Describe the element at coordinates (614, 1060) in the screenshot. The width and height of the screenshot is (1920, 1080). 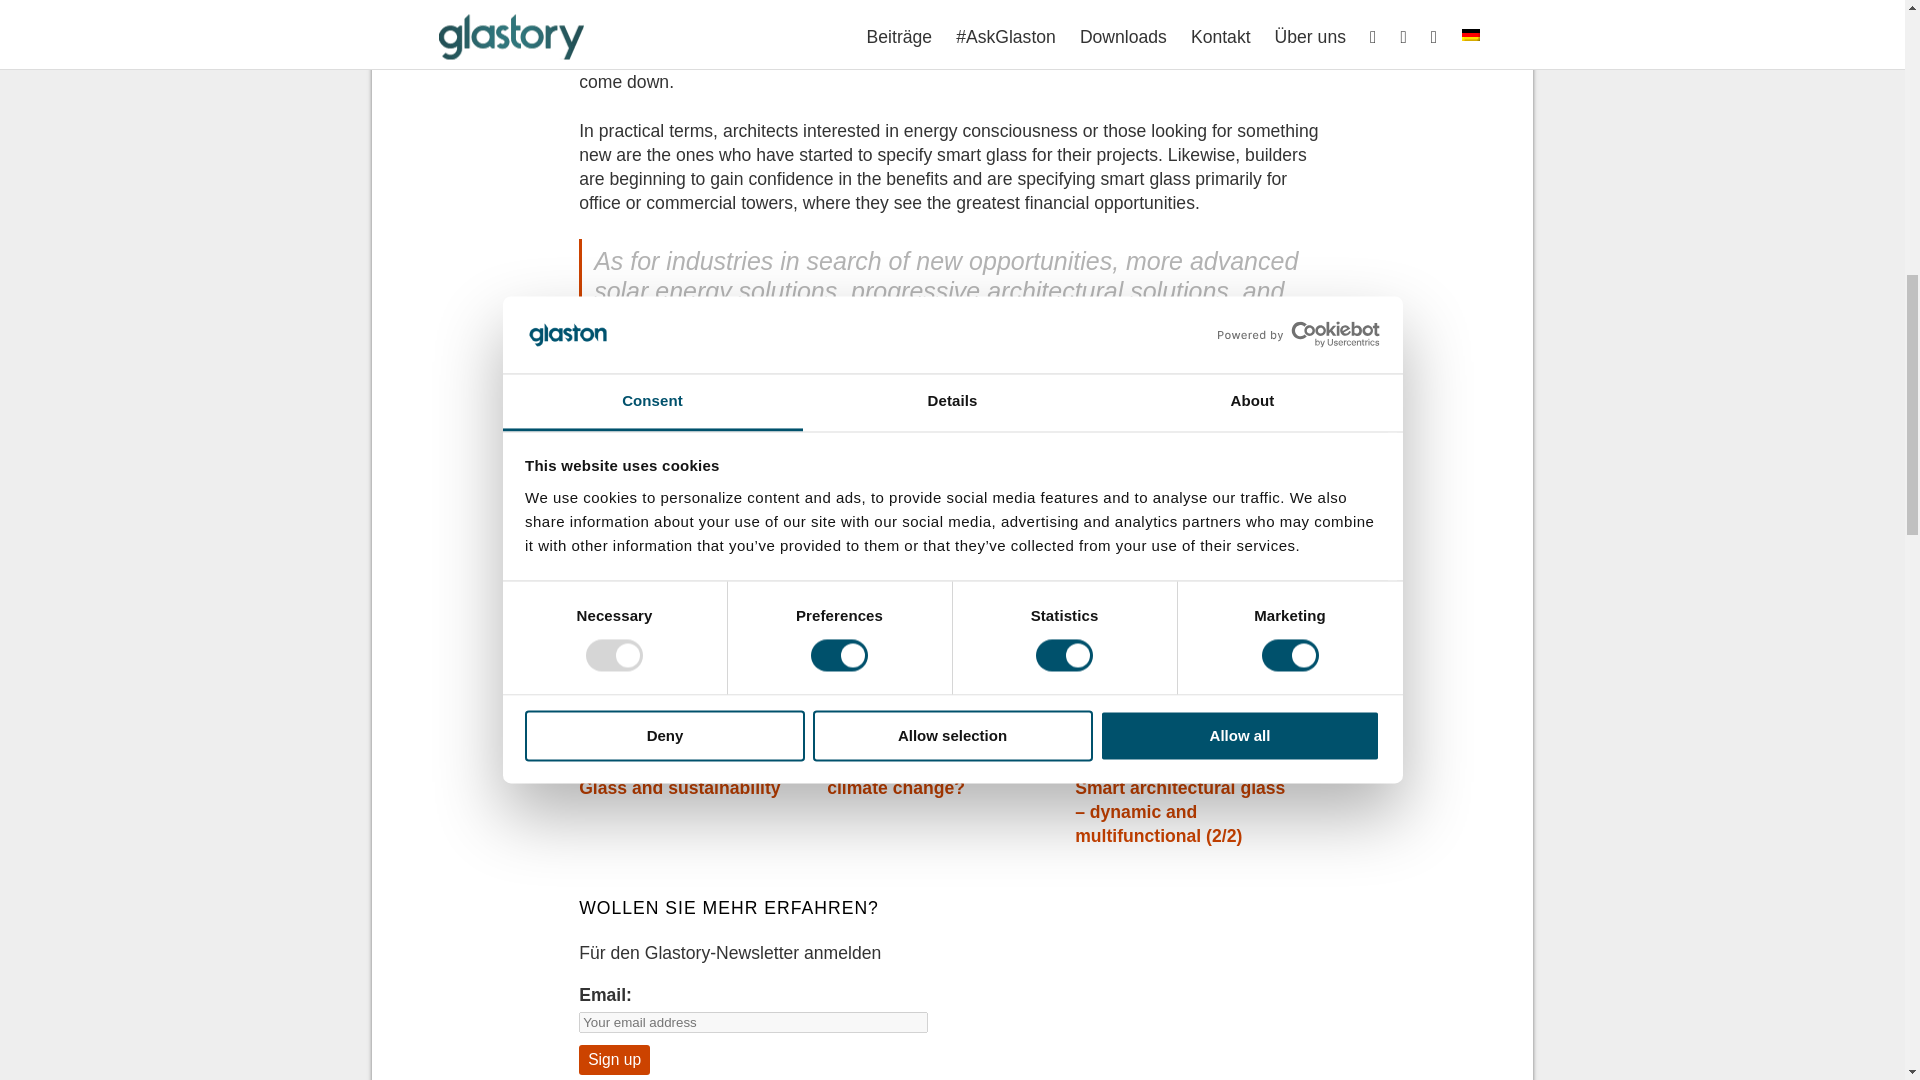
I see `Sign up` at that location.